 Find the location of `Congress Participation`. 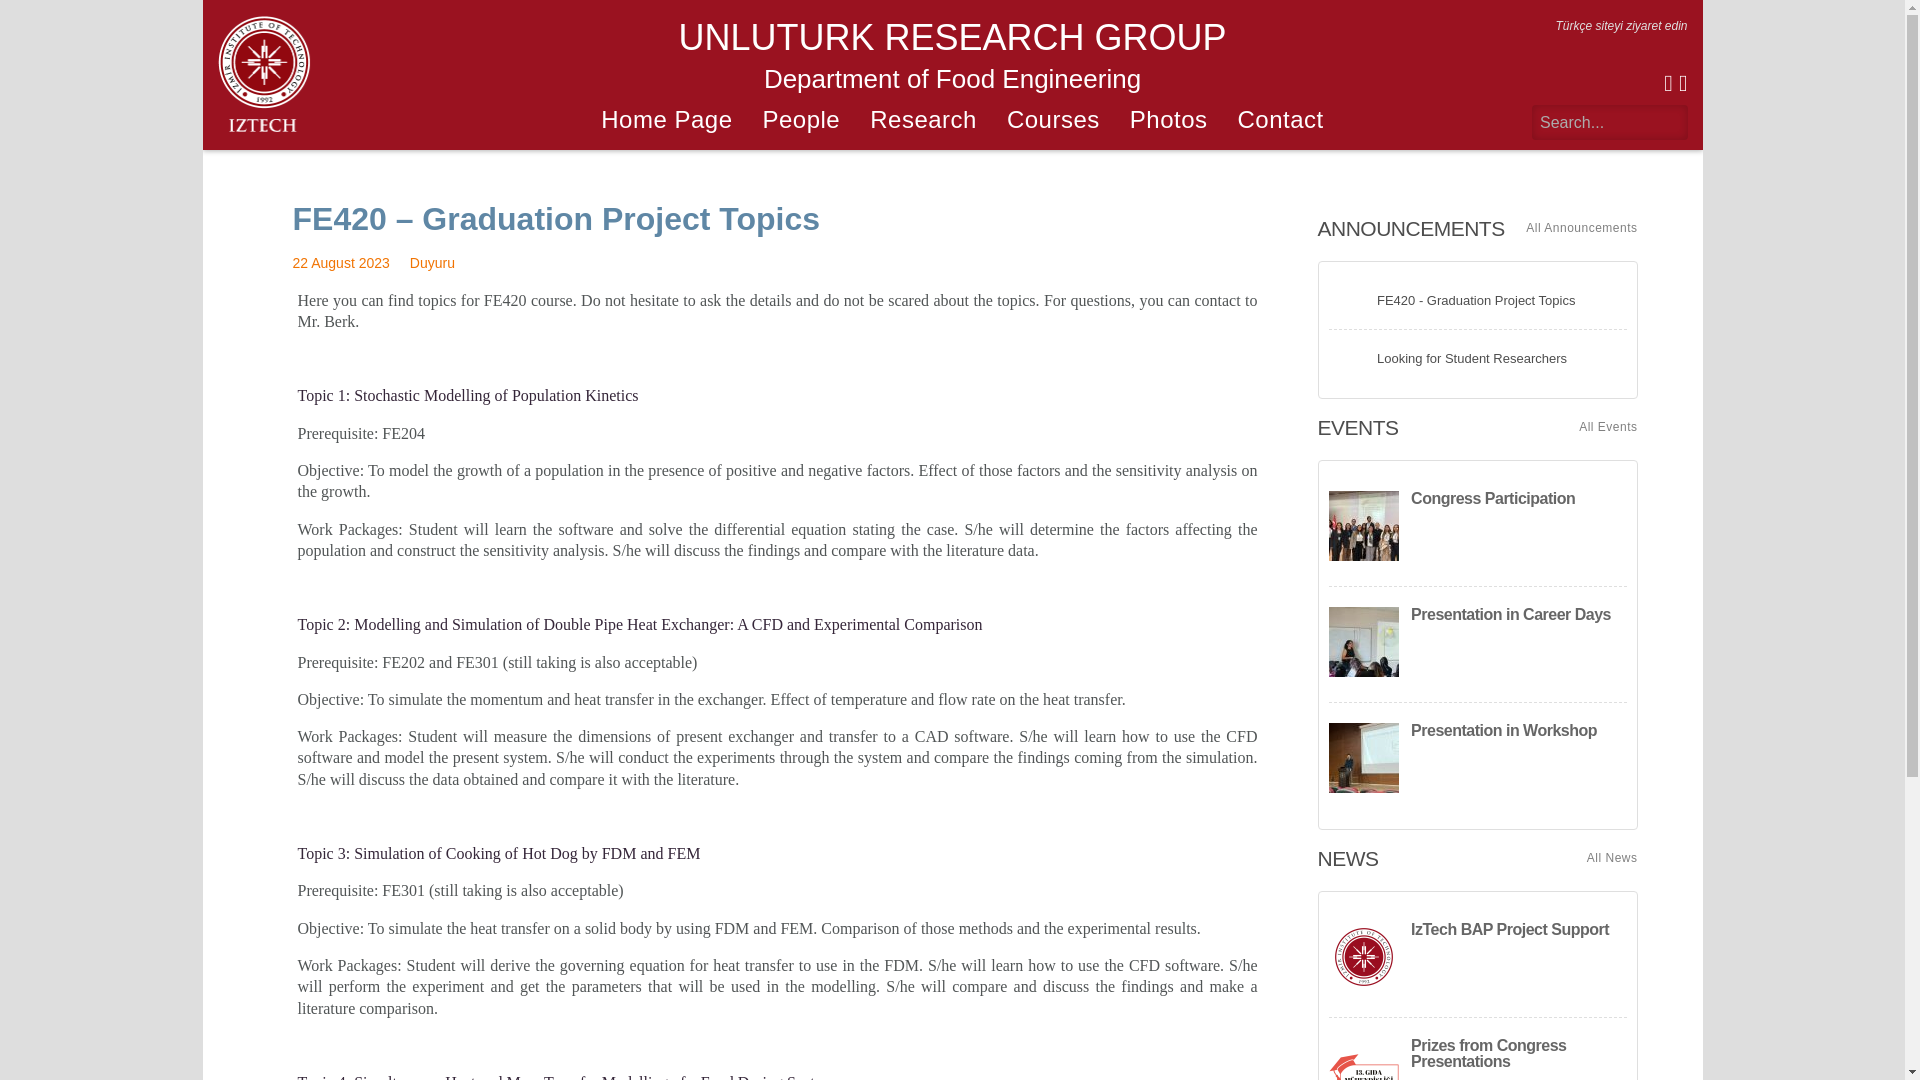

Congress Participation is located at coordinates (1477, 528).